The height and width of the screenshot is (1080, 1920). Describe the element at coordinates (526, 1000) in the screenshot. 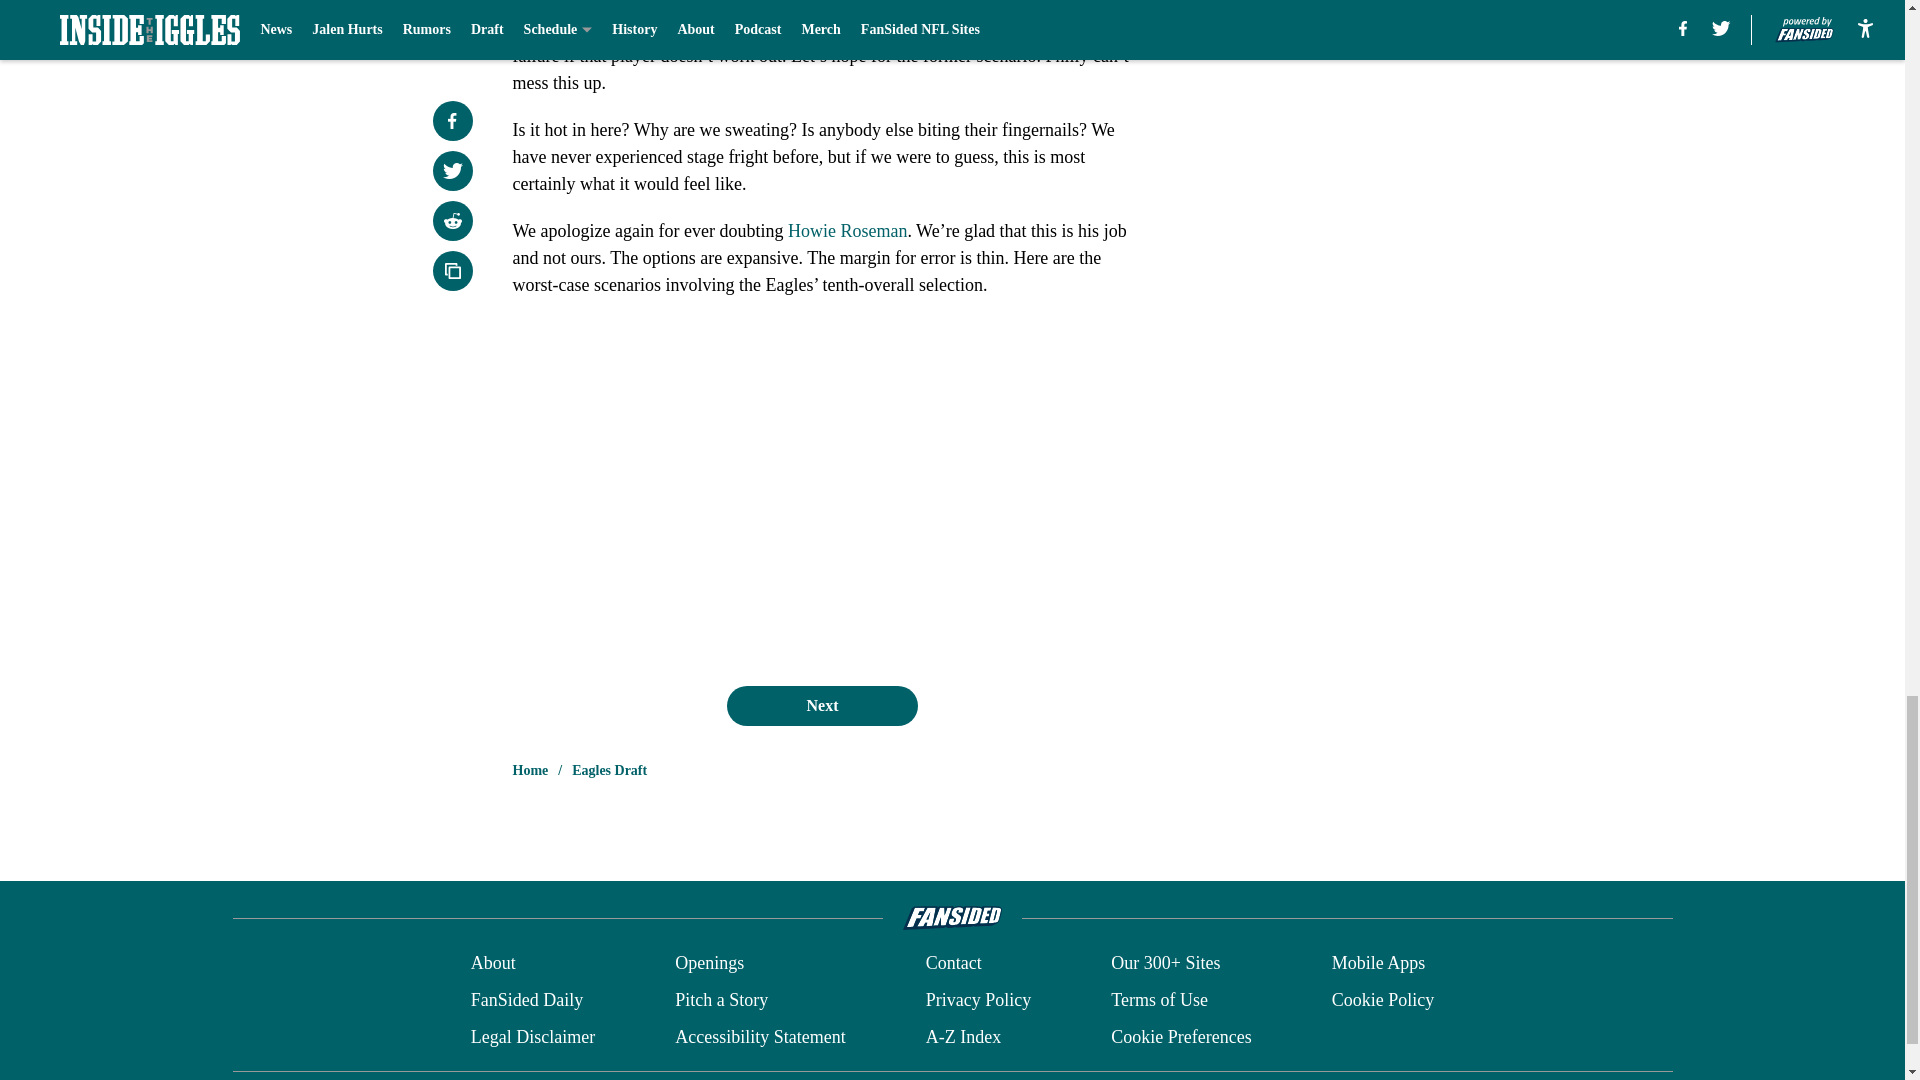

I see `FanSided Daily` at that location.